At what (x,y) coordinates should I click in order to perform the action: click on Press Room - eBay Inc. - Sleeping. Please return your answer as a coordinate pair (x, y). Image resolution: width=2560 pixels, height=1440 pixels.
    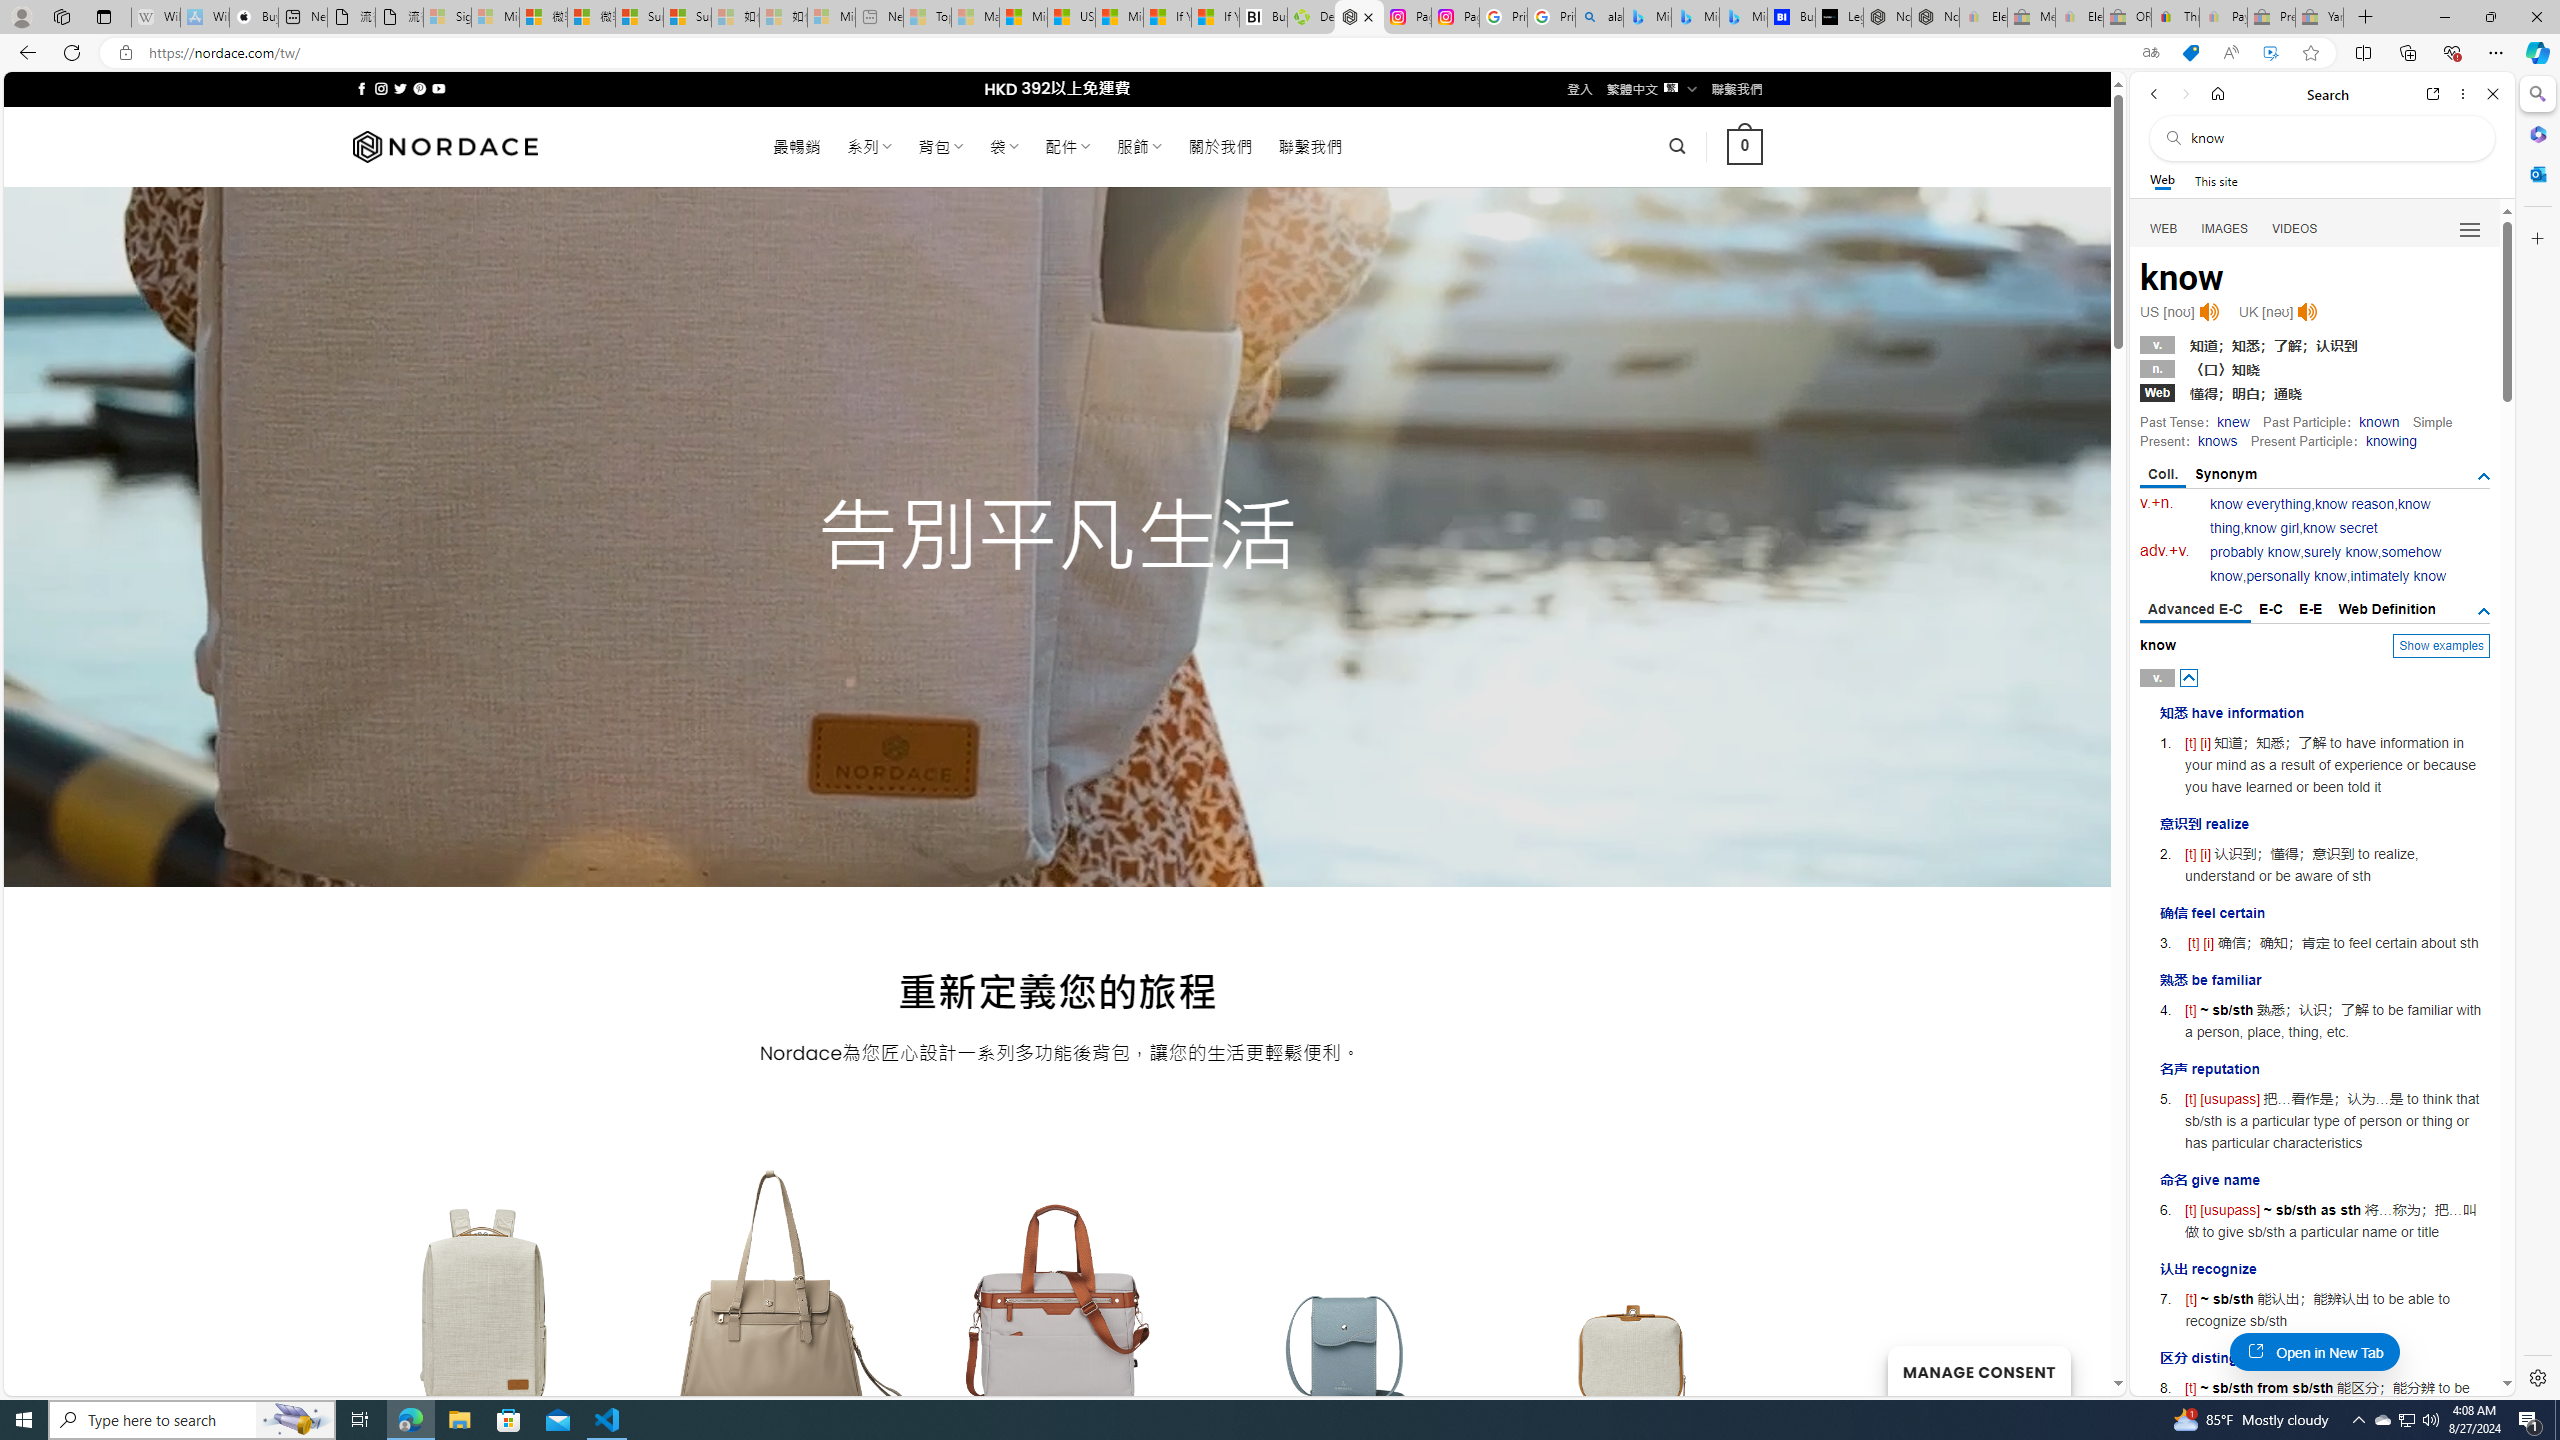
    Looking at the image, I should click on (2272, 17).